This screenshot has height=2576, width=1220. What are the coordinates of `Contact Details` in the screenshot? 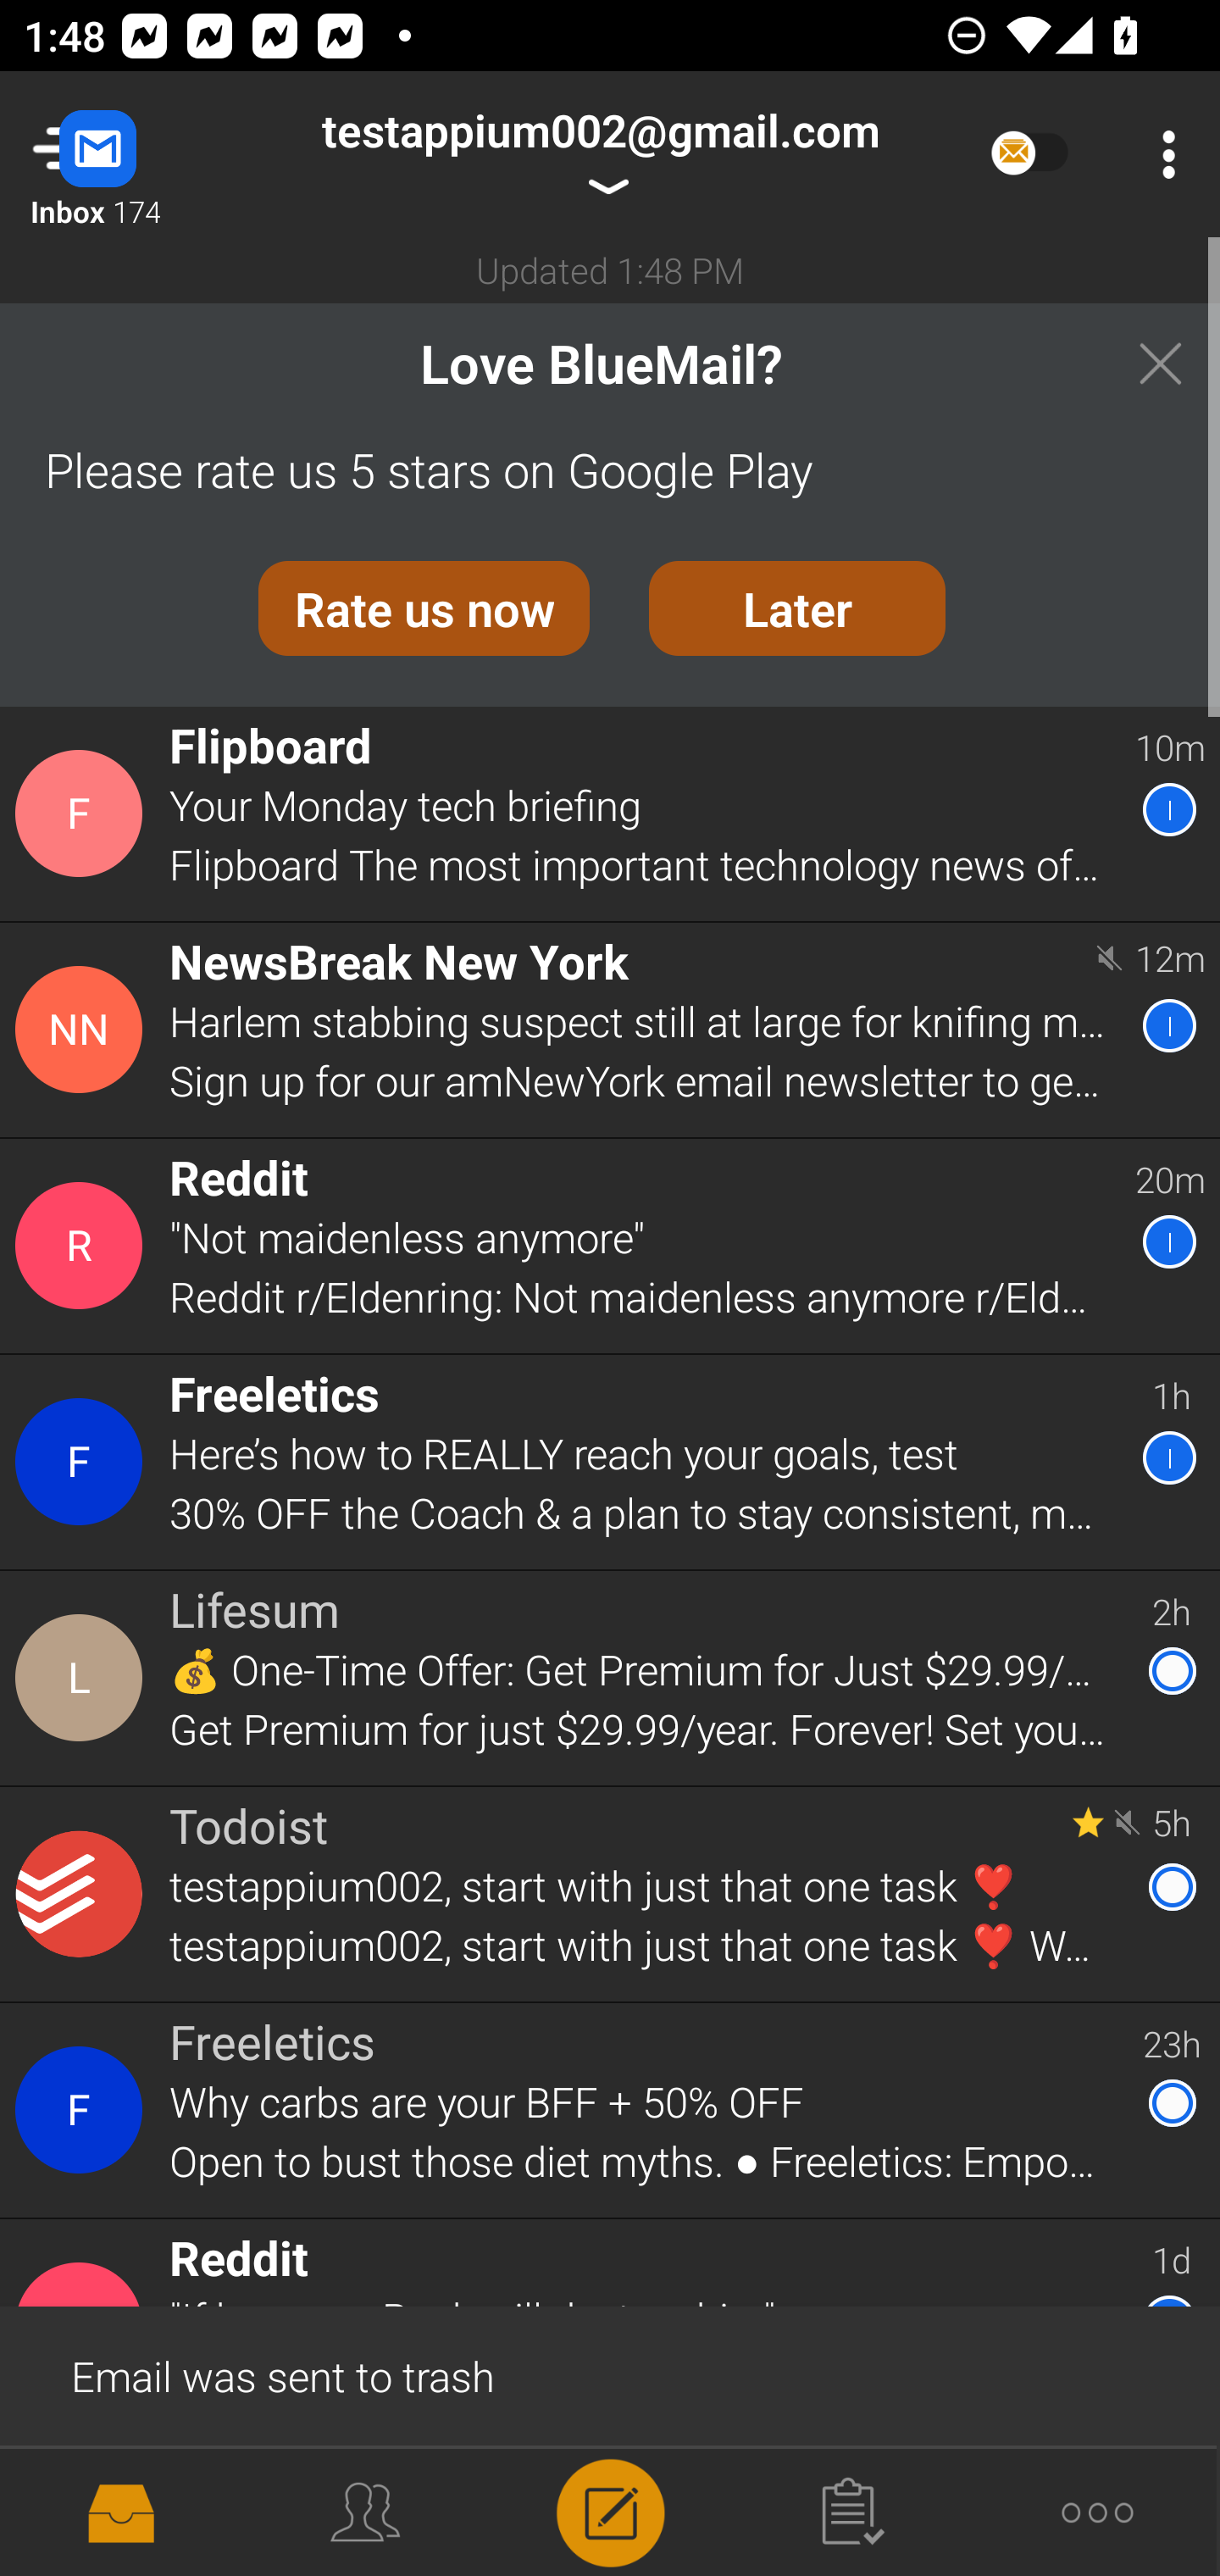 It's located at (83, 1462).